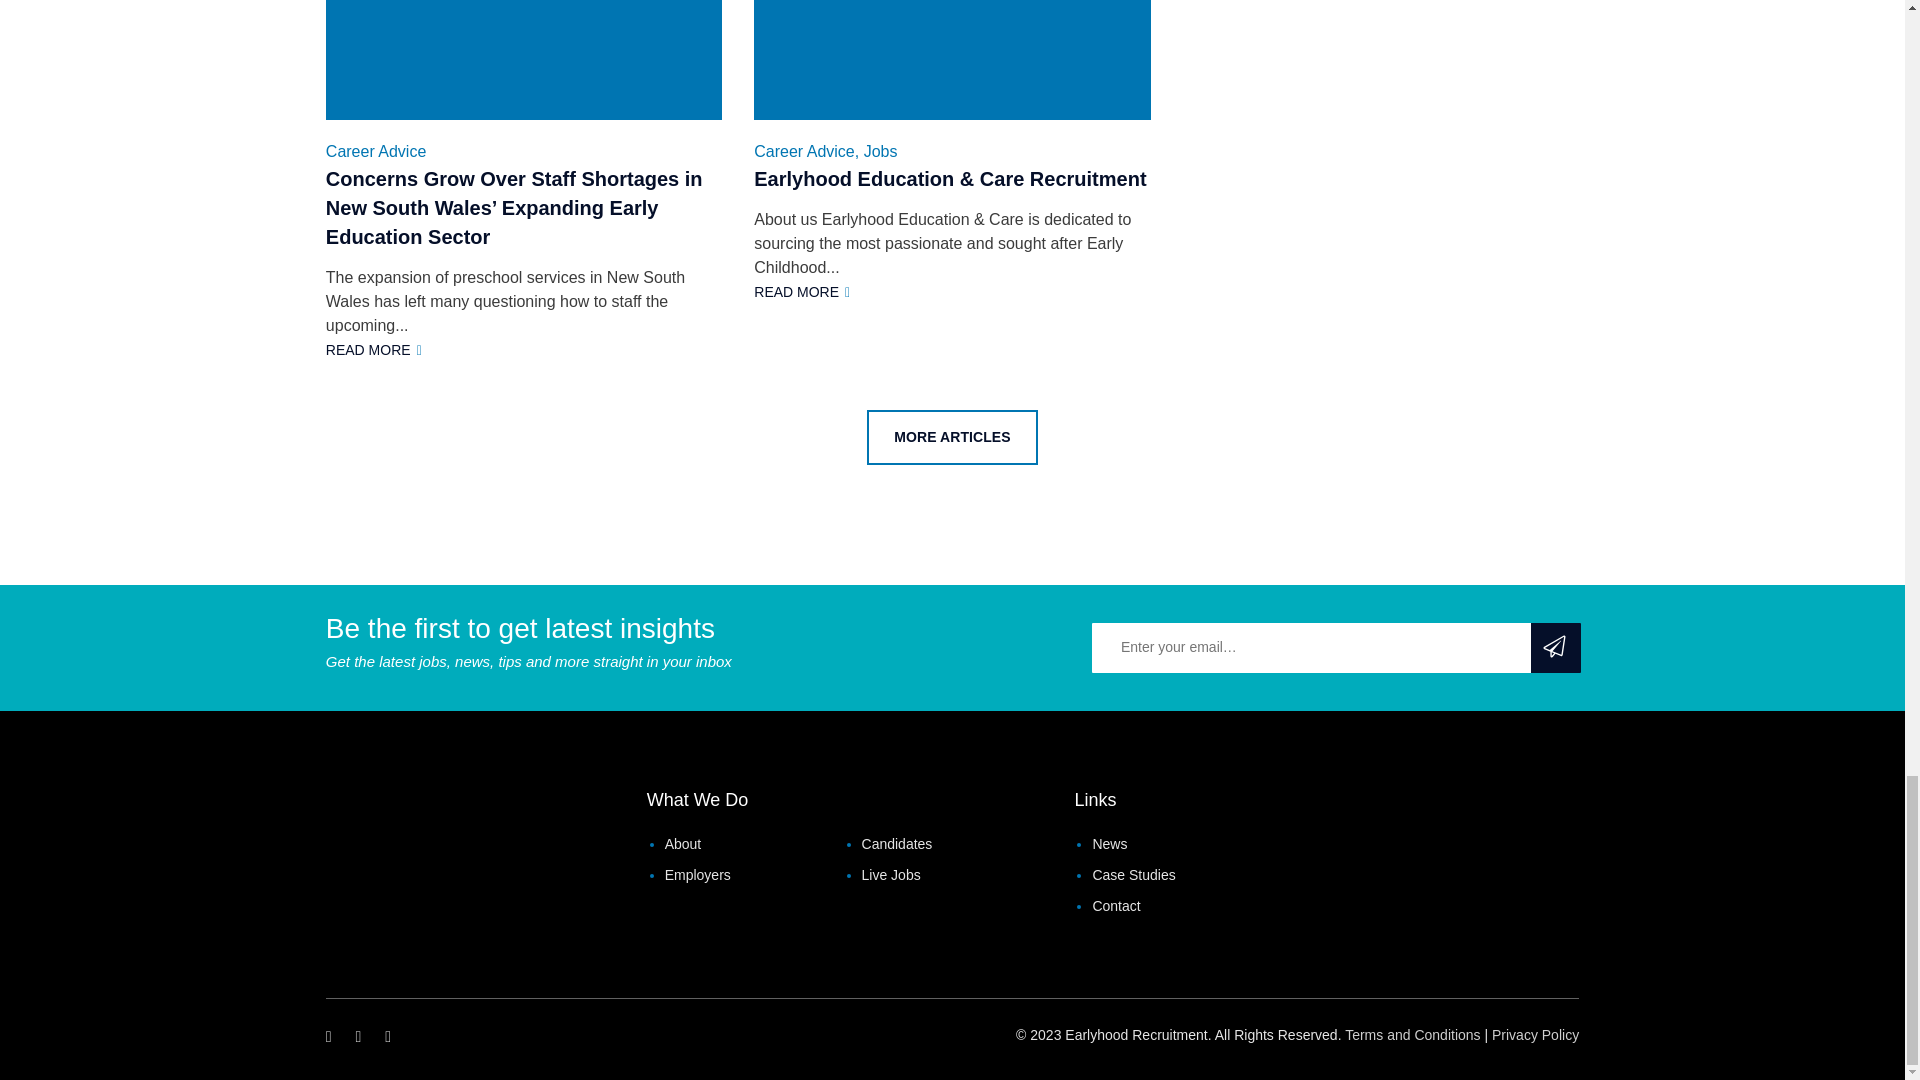 The image size is (1920, 1080). Describe the element at coordinates (374, 349) in the screenshot. I see `READ MORE` at that location.